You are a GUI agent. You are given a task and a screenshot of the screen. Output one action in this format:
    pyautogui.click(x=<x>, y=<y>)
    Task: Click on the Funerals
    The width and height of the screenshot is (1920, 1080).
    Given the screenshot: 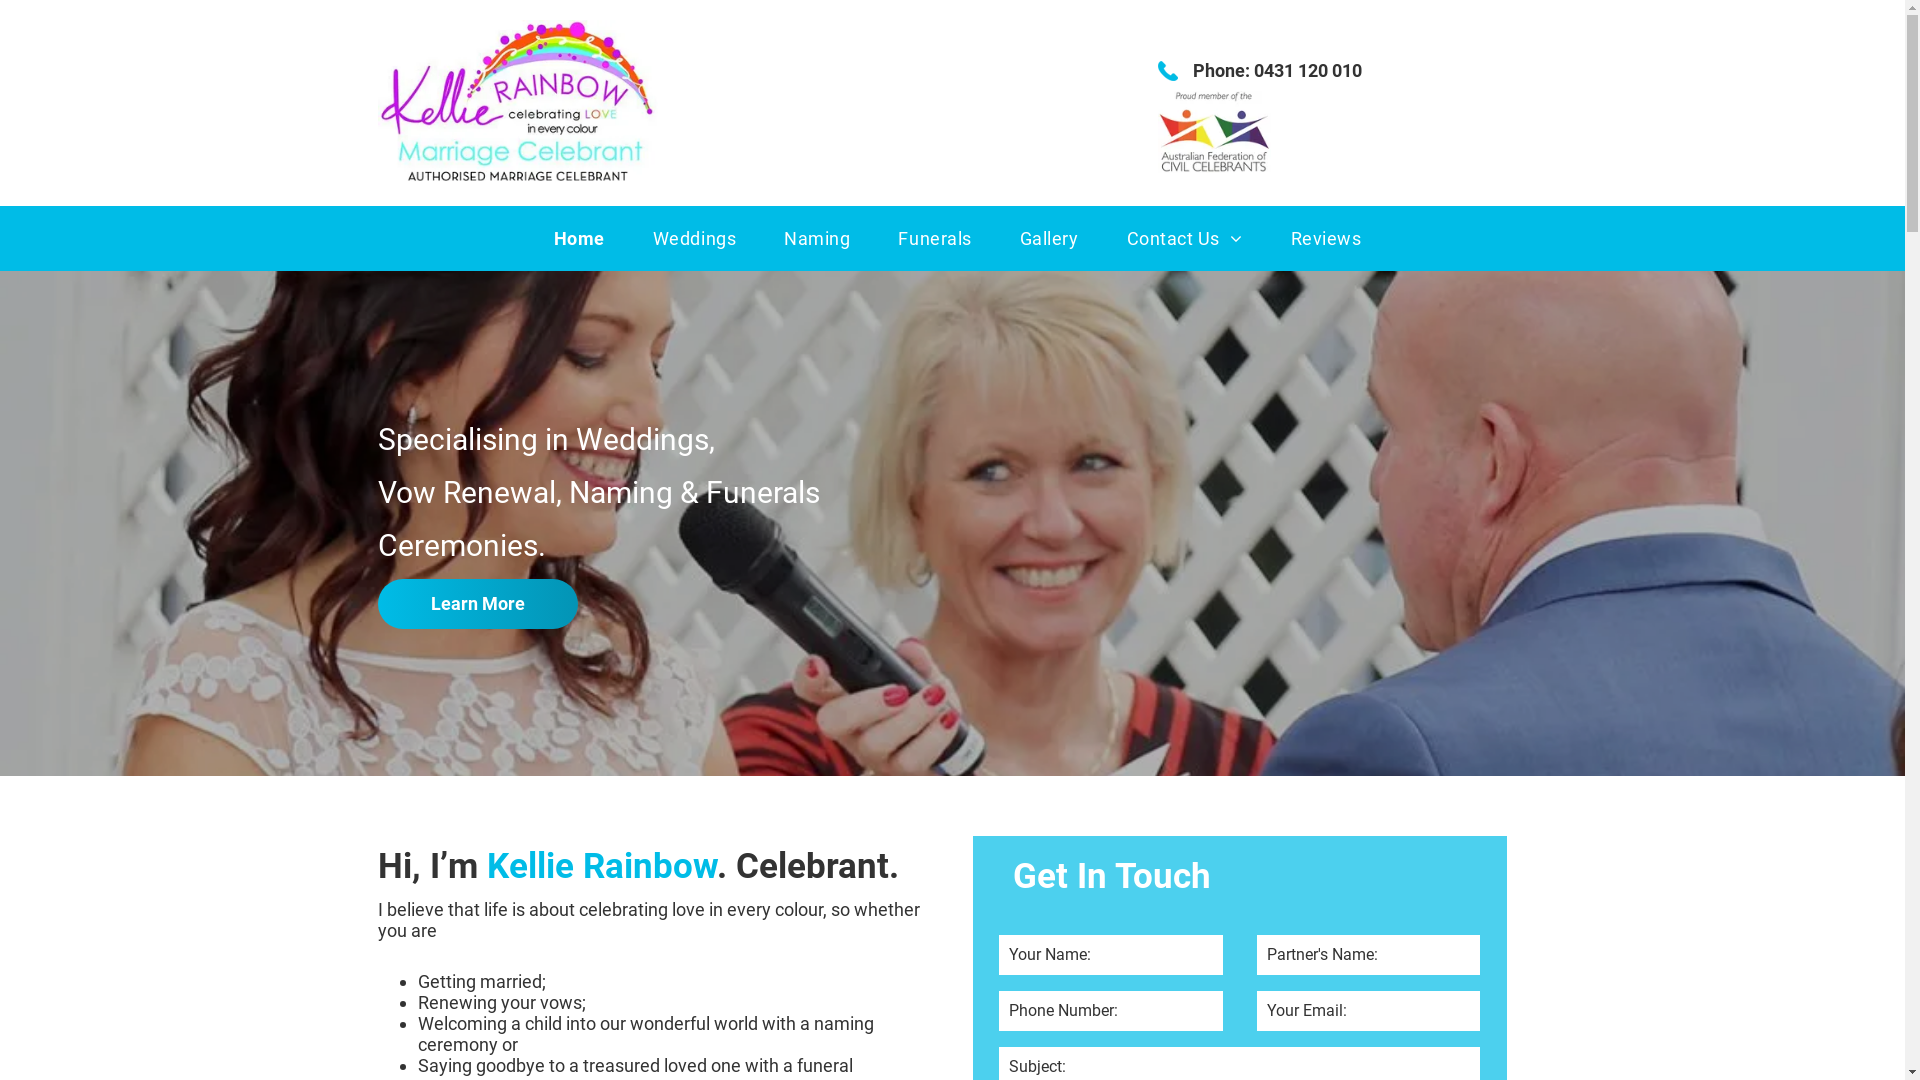 What is the action you would take?
    pyautogui.click(x=934, y=238)
    